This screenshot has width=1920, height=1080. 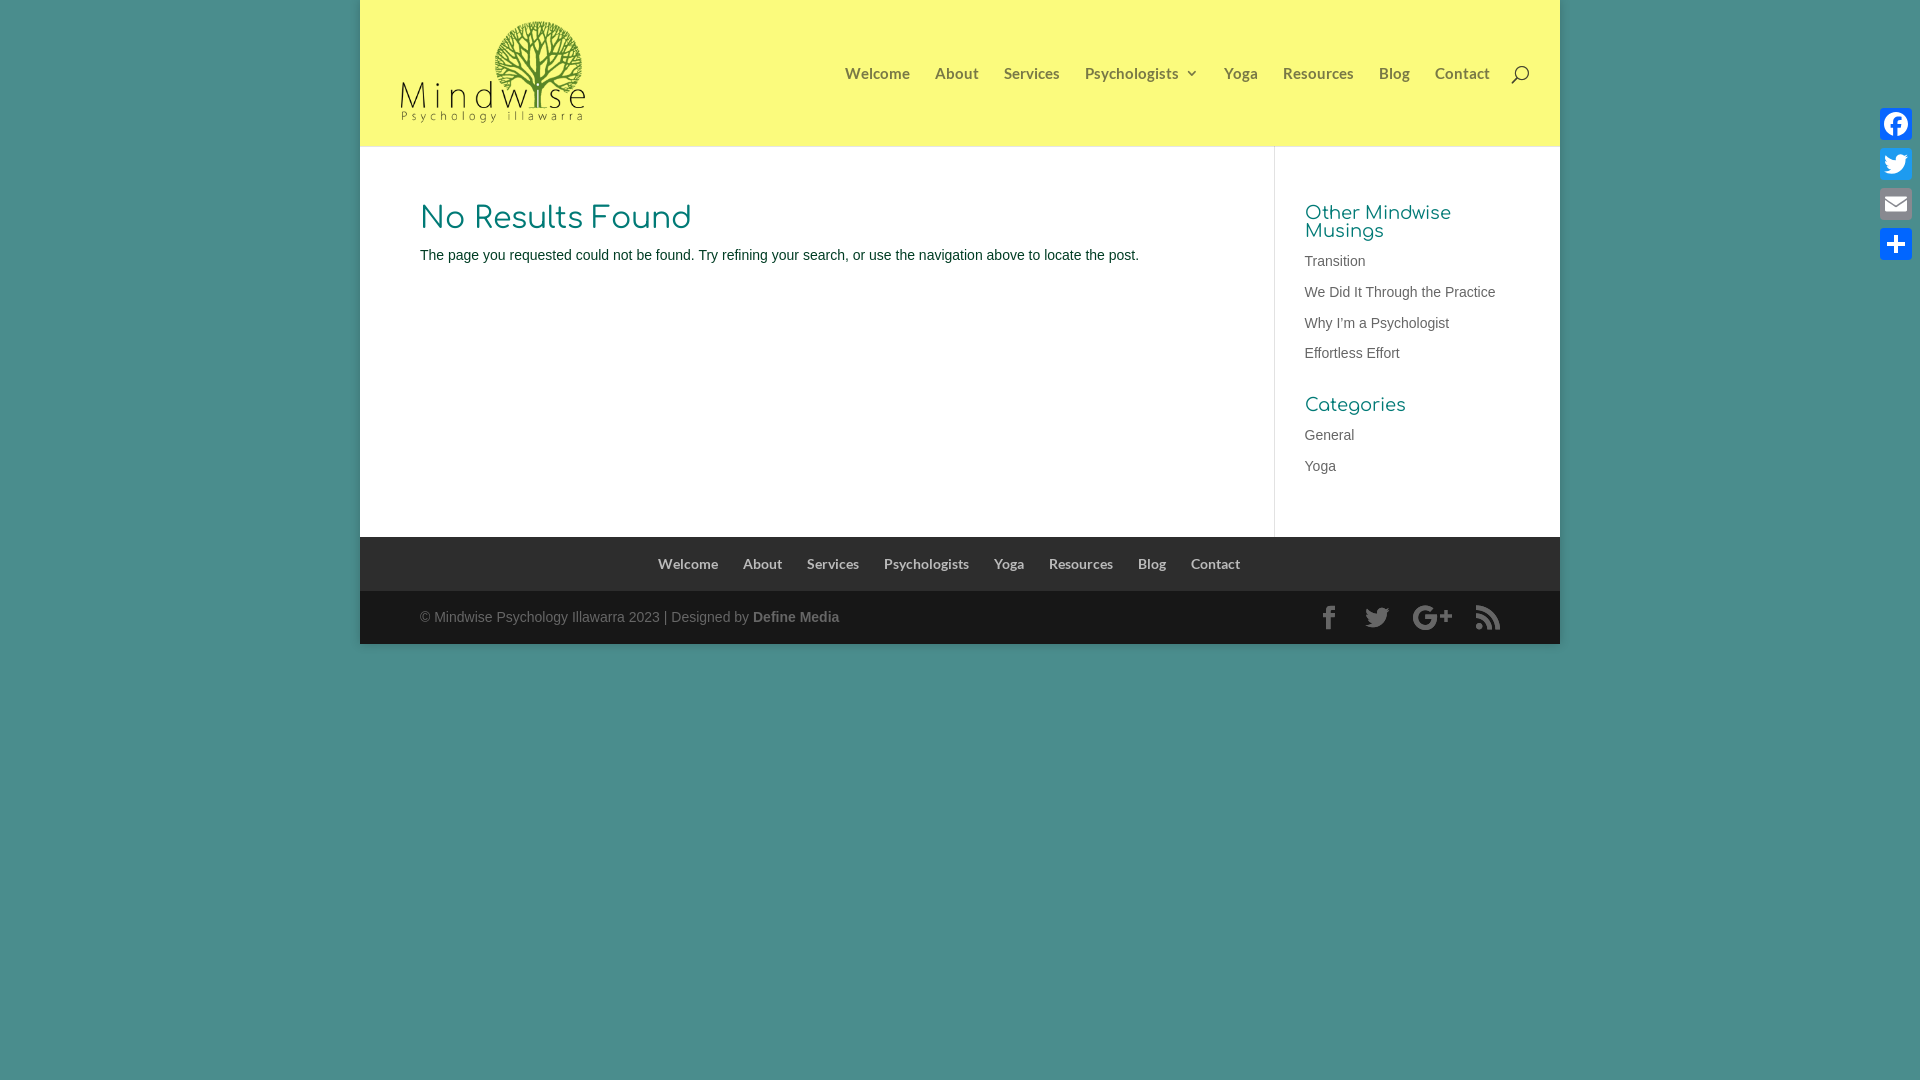 What do you see at coordinates (1142, 106) in the screenshot?
I see `Psychologists` at bounding box center [1142, 106].